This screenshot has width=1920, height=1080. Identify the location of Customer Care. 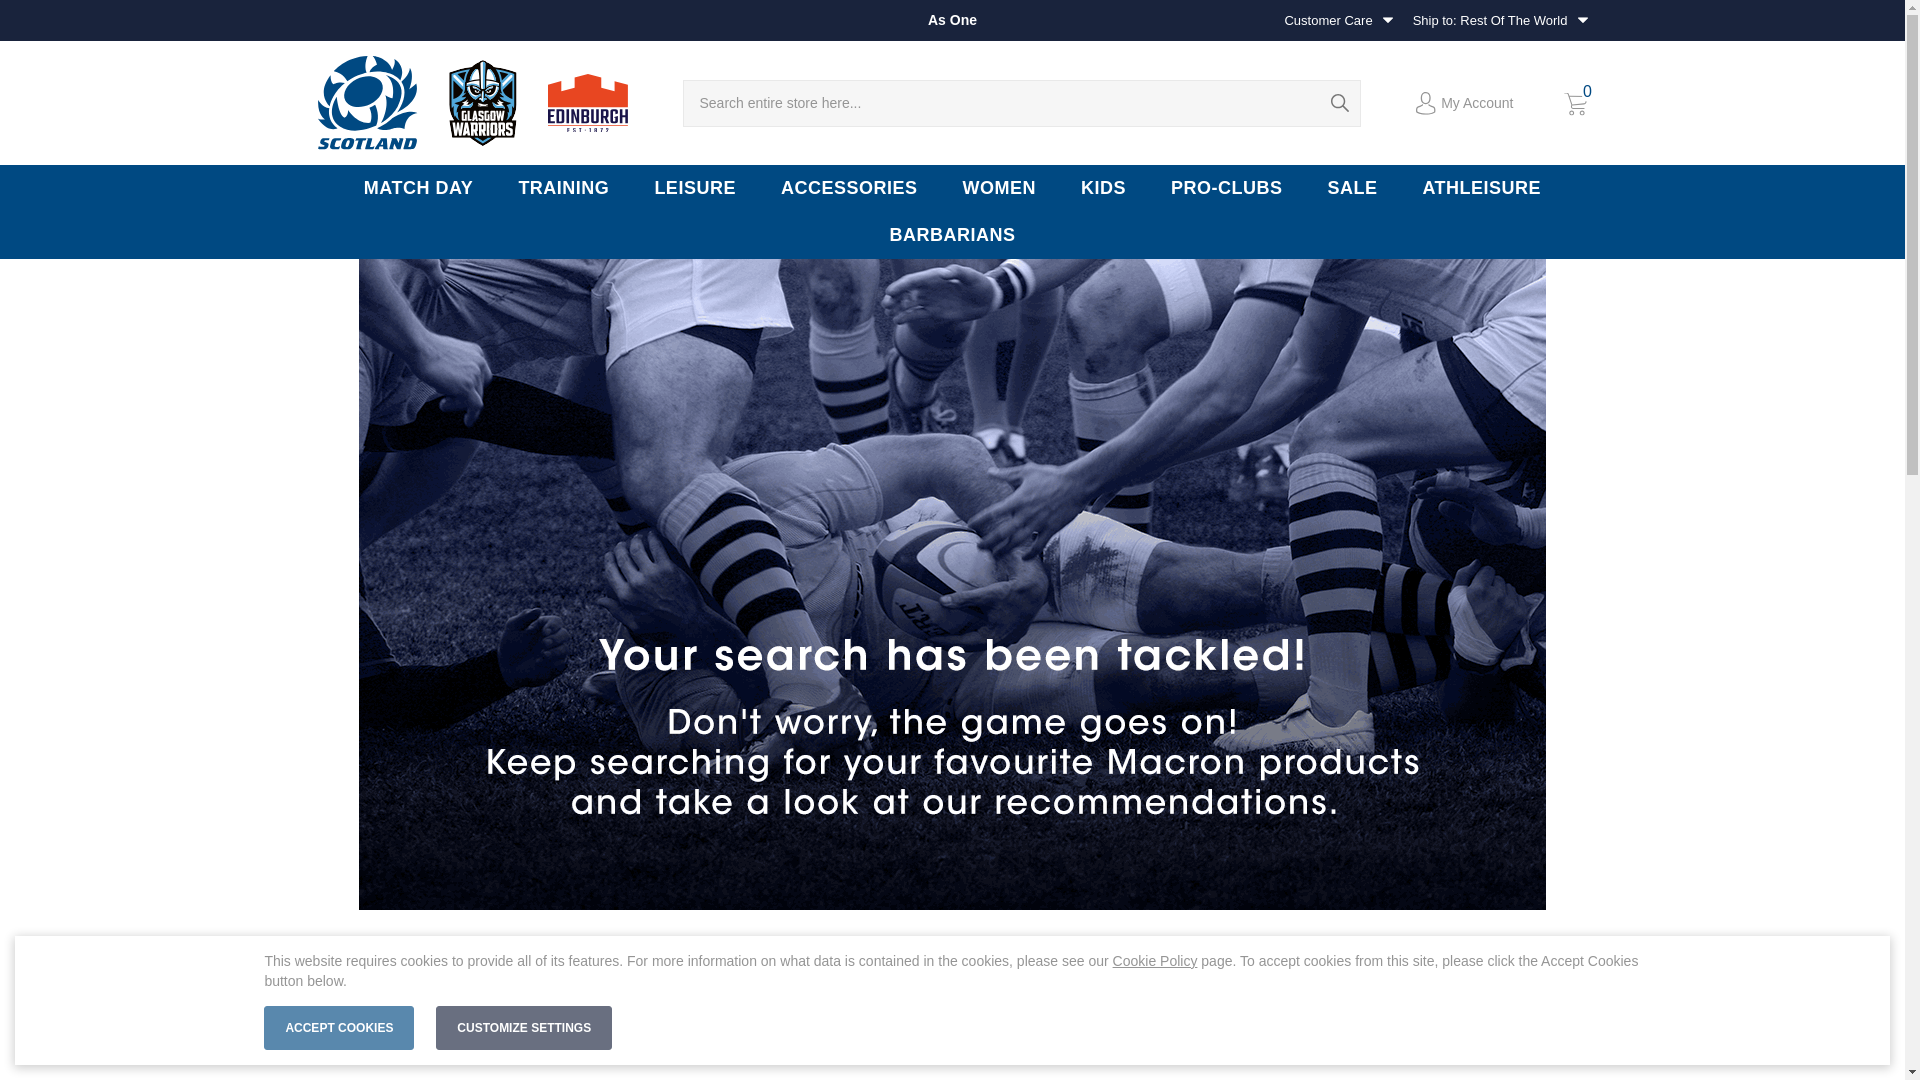
(1338, 21).